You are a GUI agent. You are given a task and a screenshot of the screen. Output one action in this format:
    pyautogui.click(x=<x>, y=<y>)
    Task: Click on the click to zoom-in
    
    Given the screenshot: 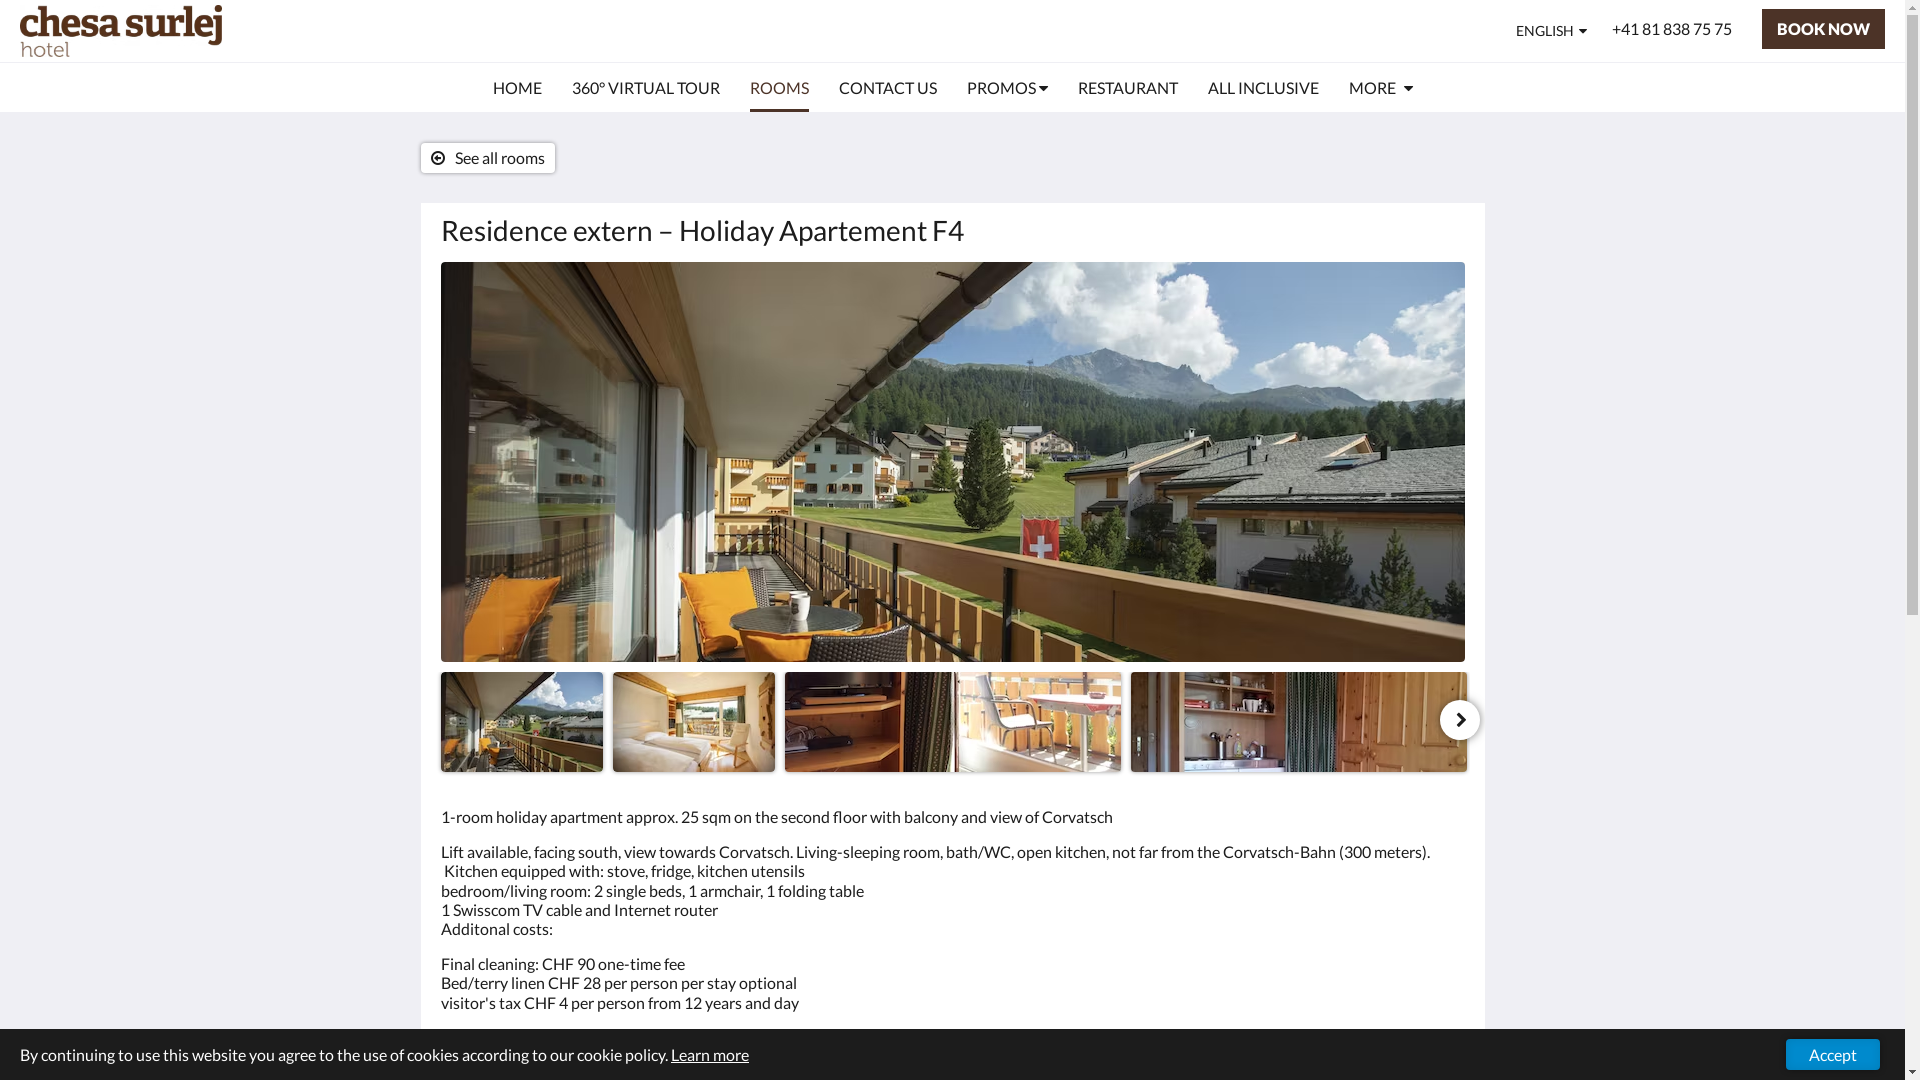 What is the action you would take?
    pyautogui.click(x=693, y=722)
    